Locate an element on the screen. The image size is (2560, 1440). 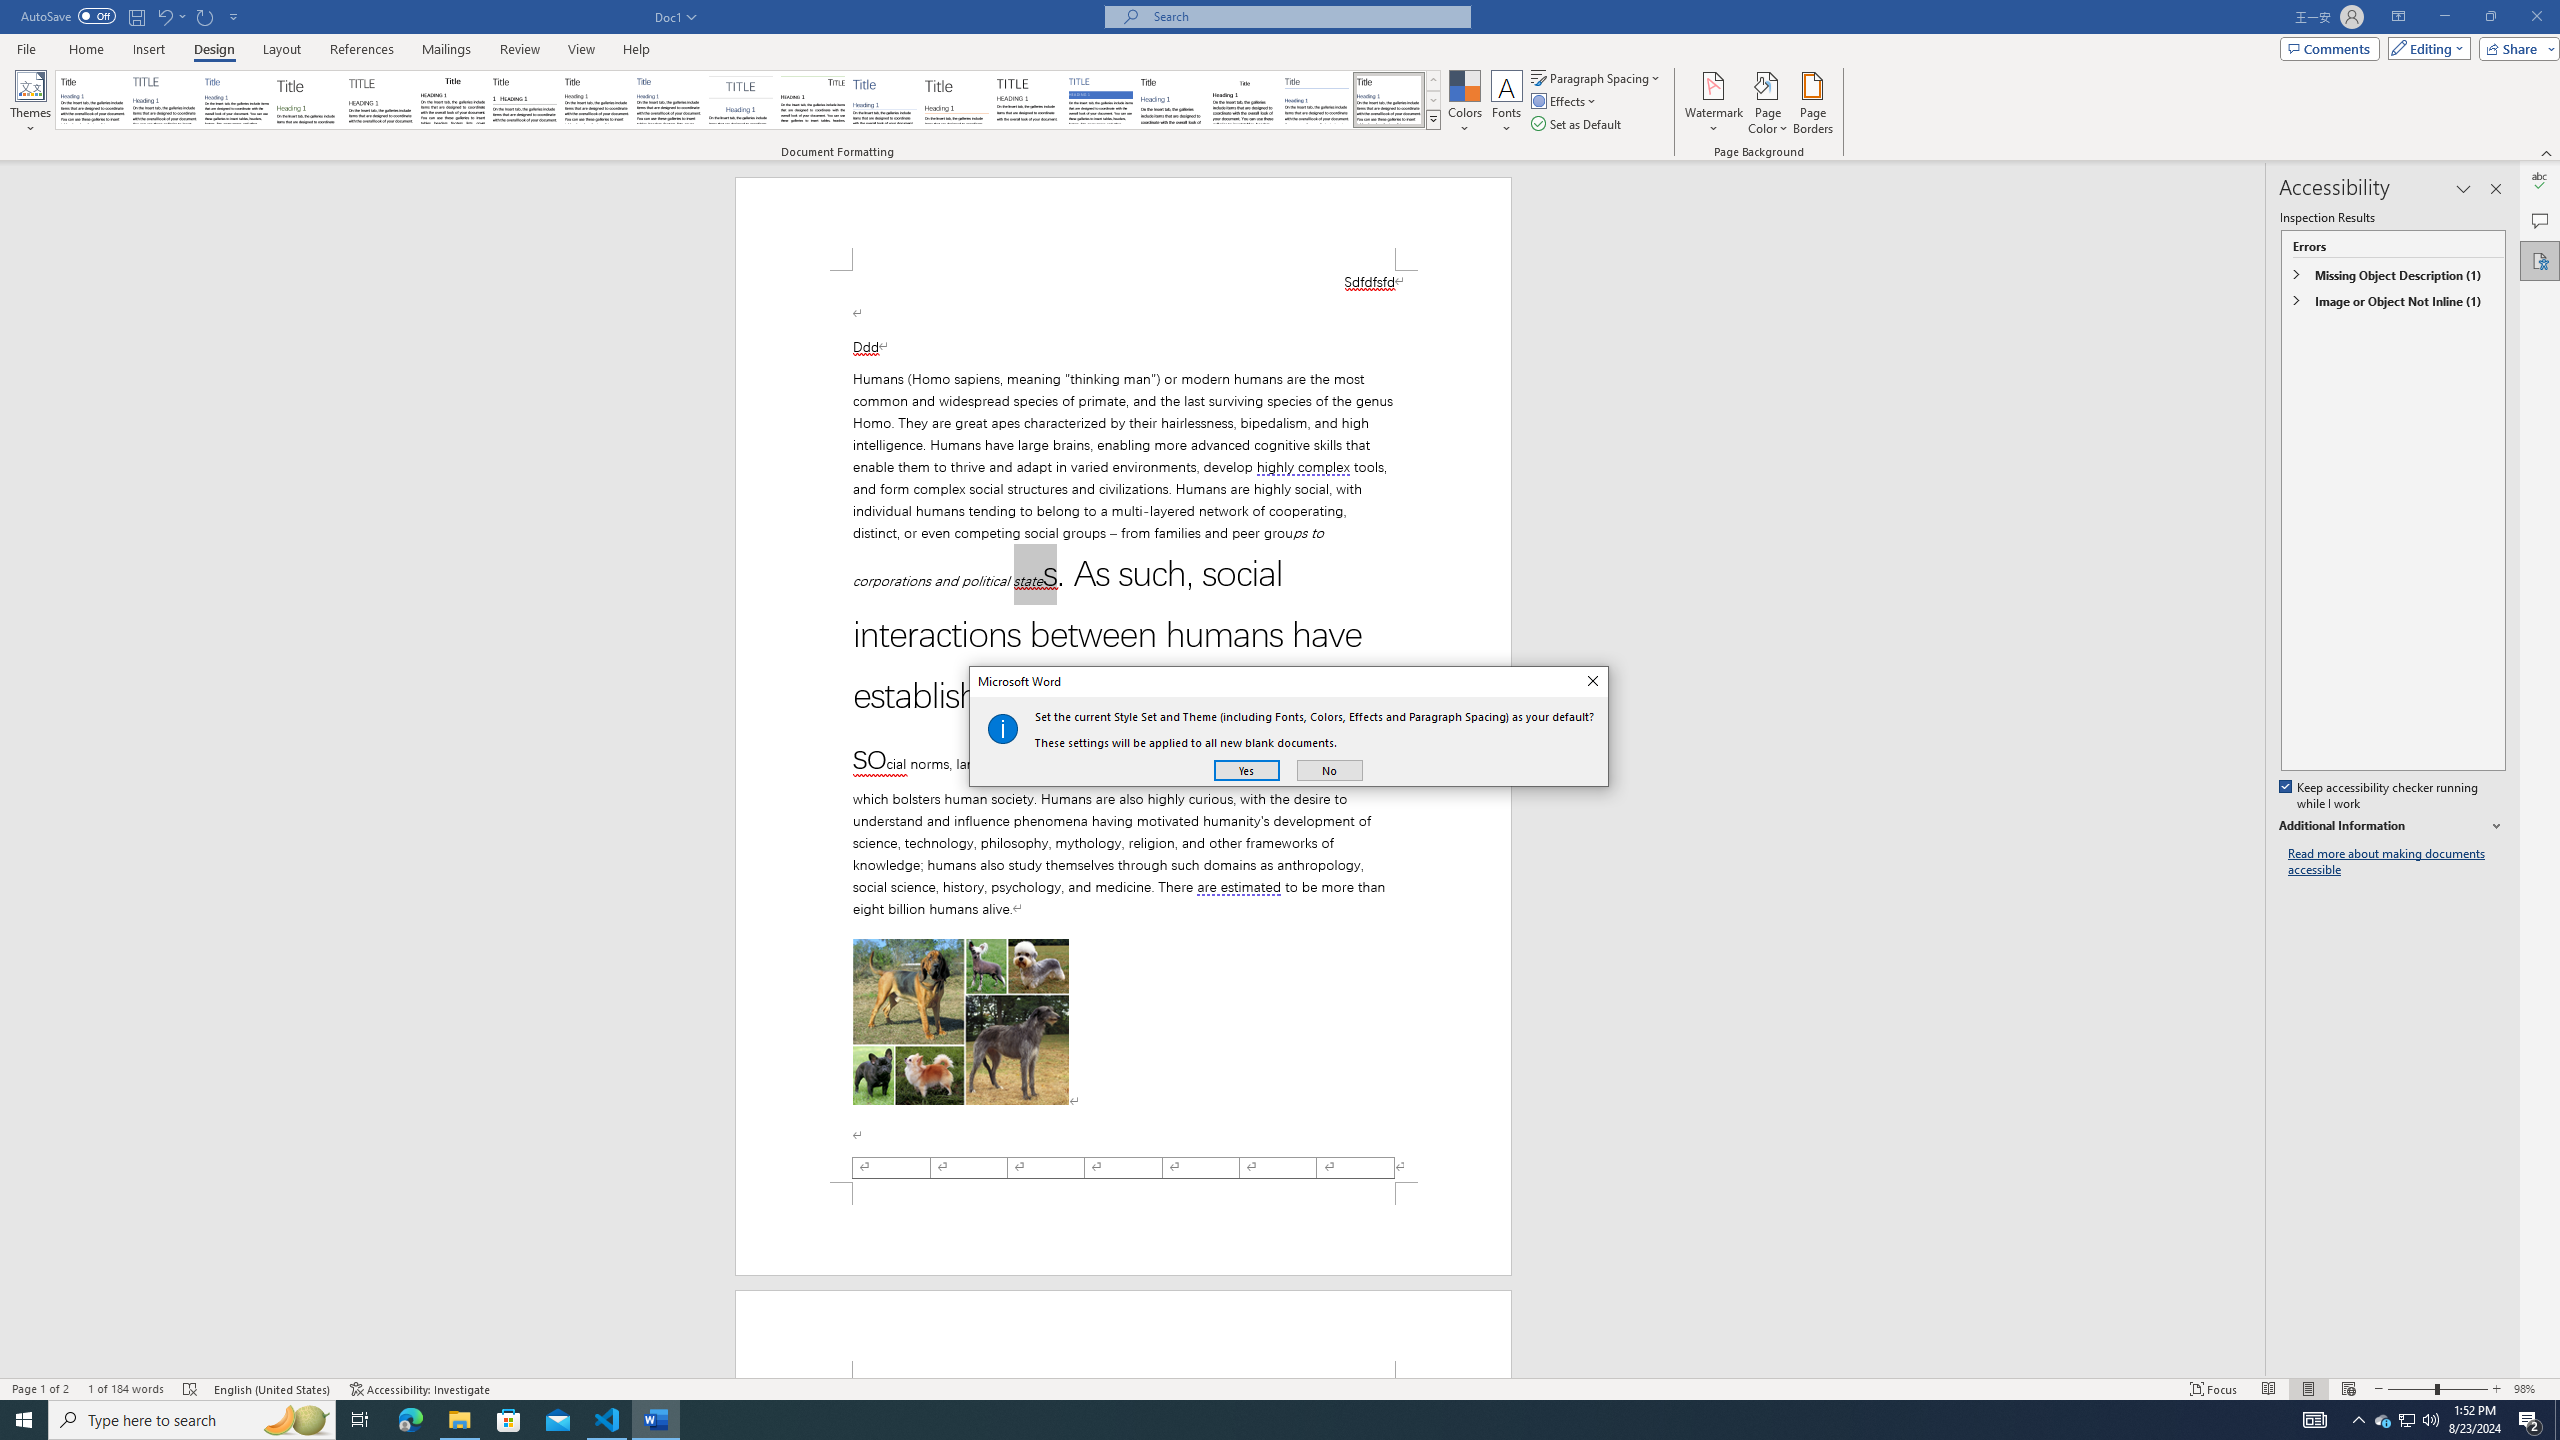
Microsoft Edge is located at coordinates (410, 1420).